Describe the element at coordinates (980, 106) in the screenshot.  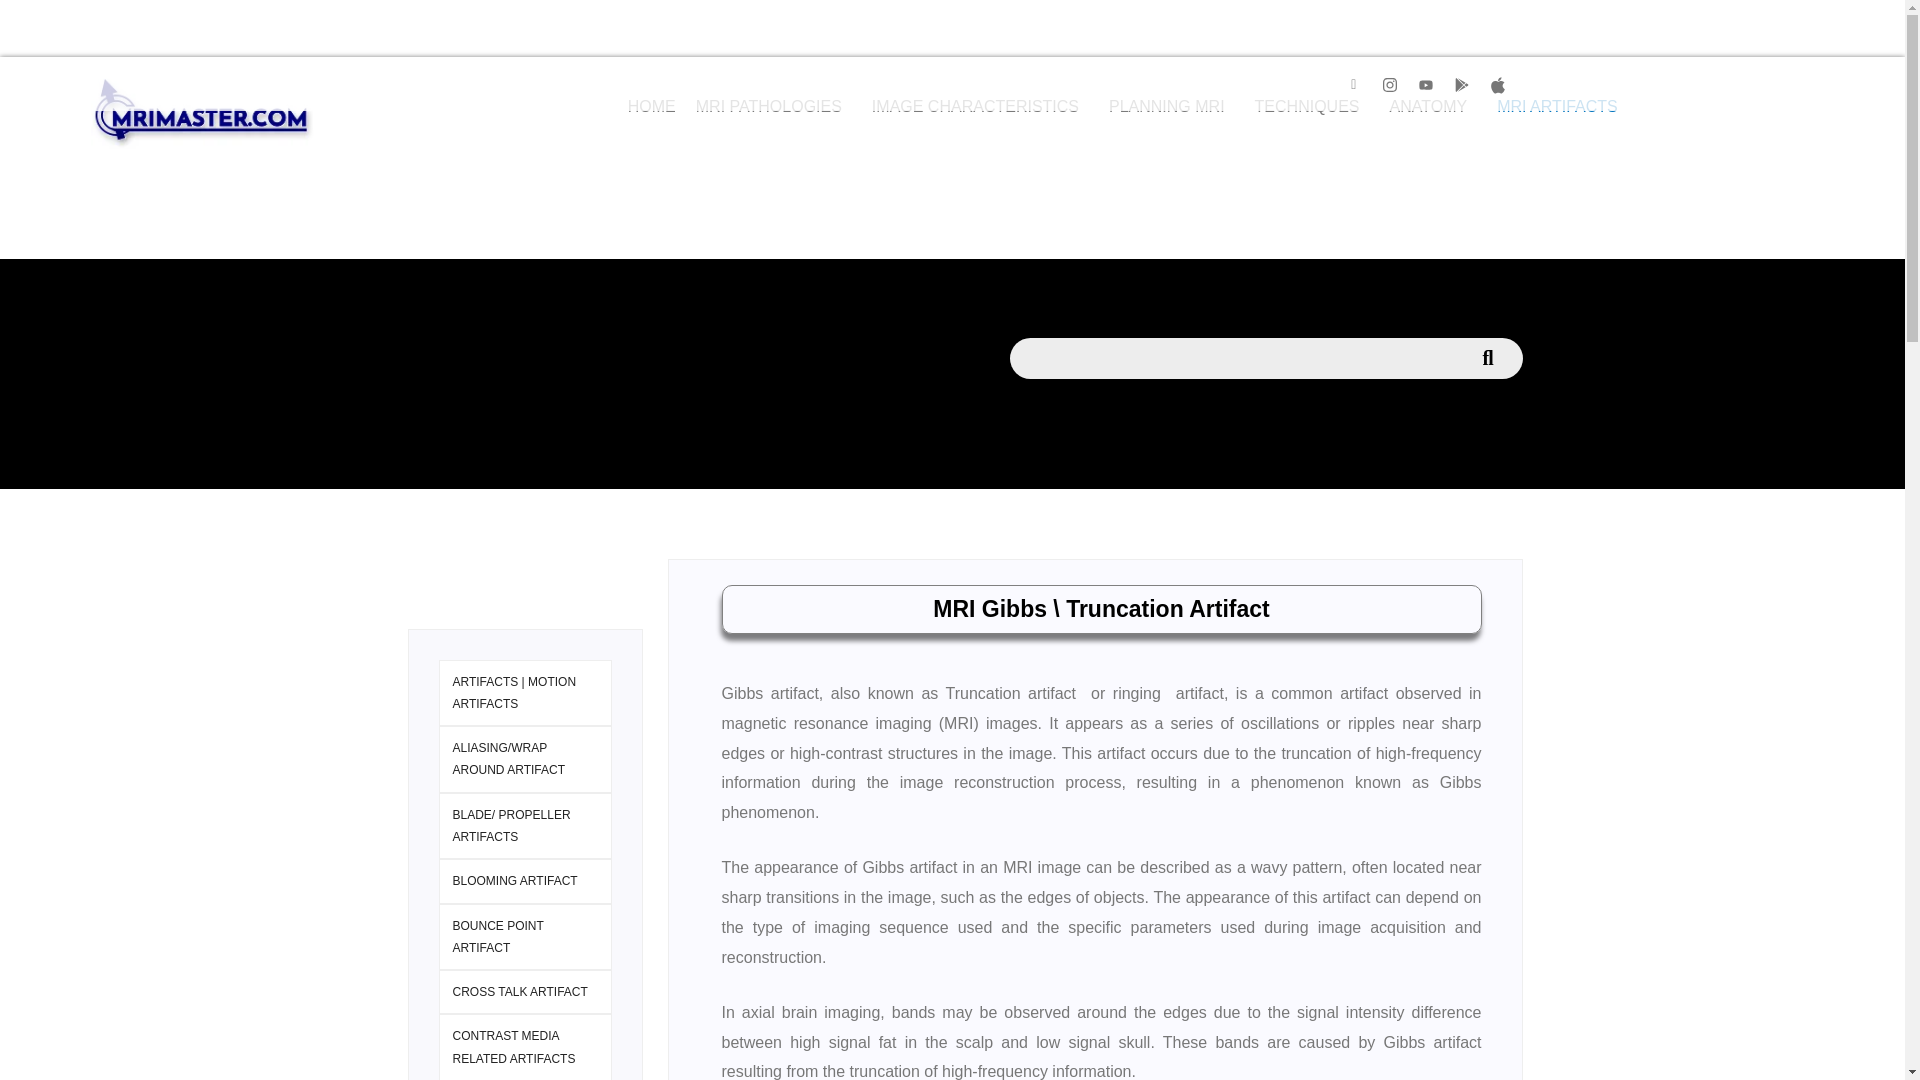
I see `IMAGE CHARACTERISTICS` at that location.